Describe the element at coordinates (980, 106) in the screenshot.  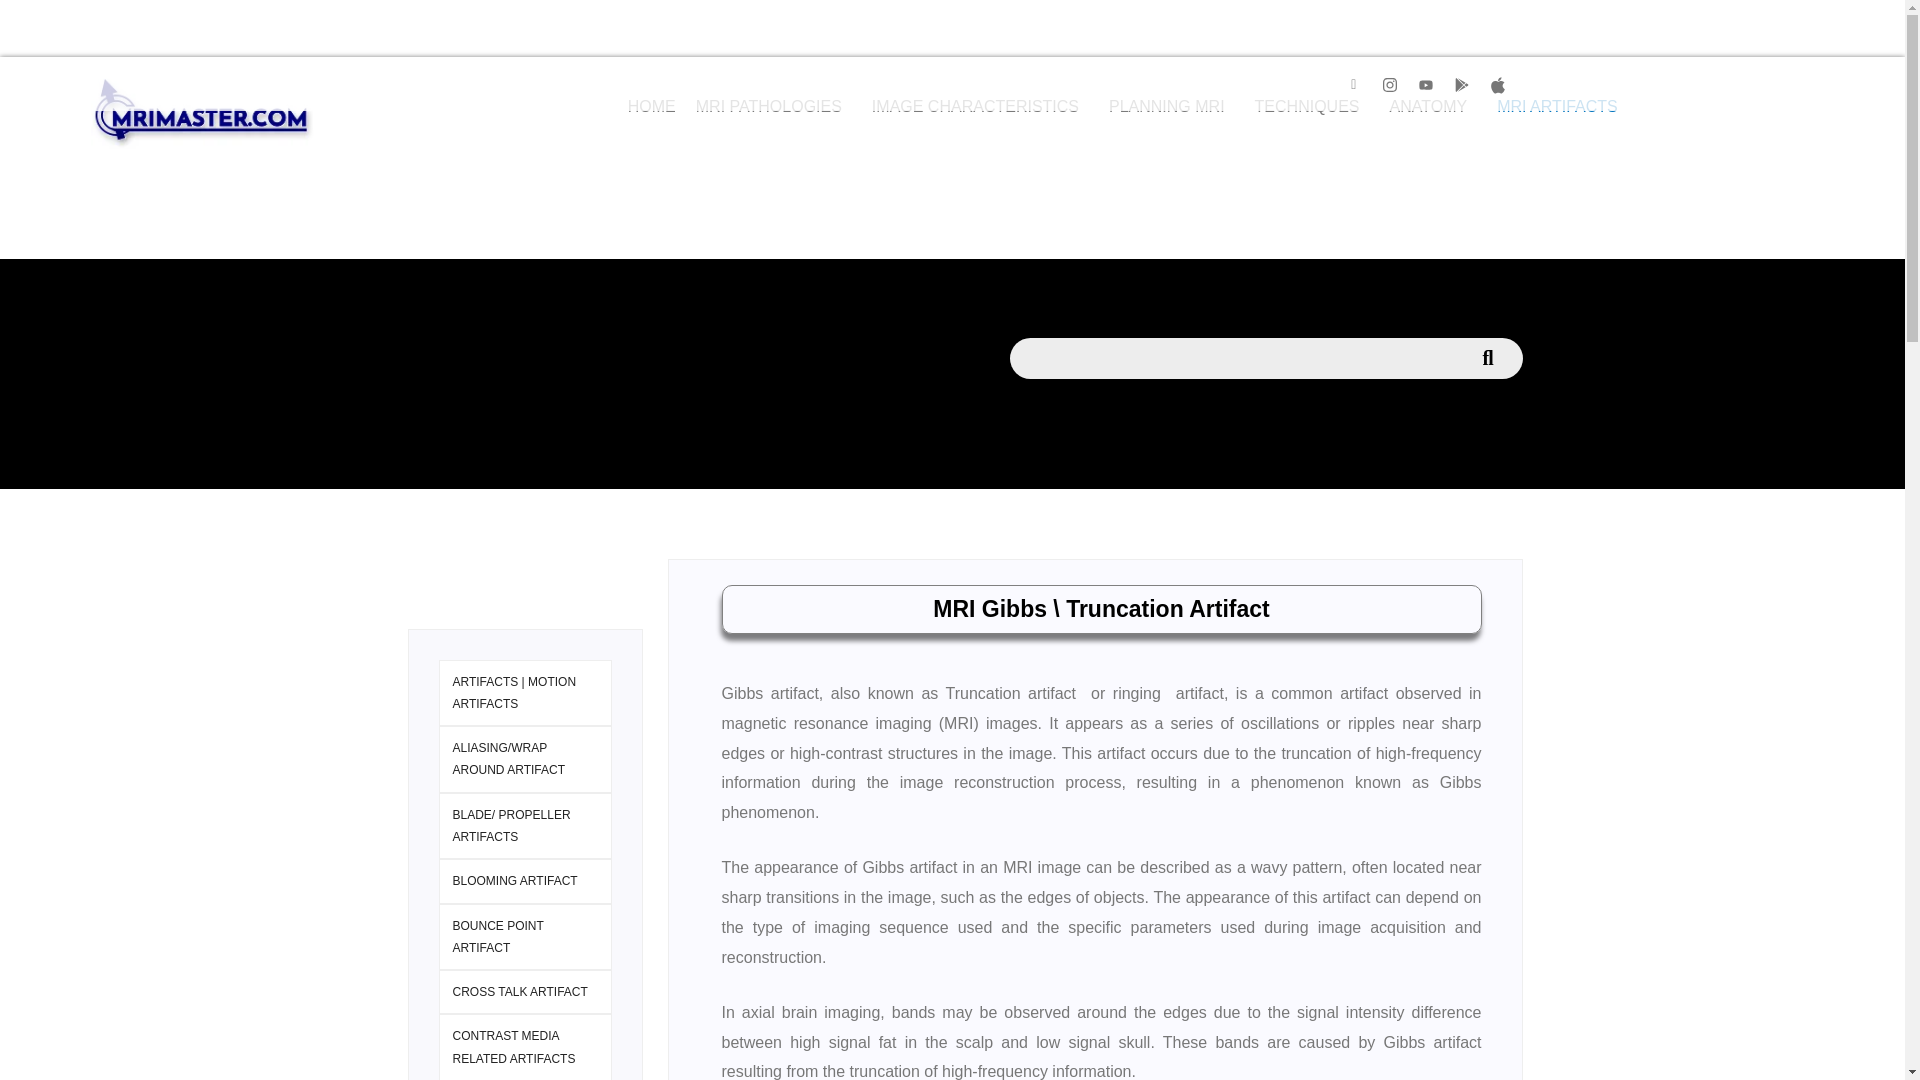
I see `IMAGE CHARACTERISTICS` at that location.